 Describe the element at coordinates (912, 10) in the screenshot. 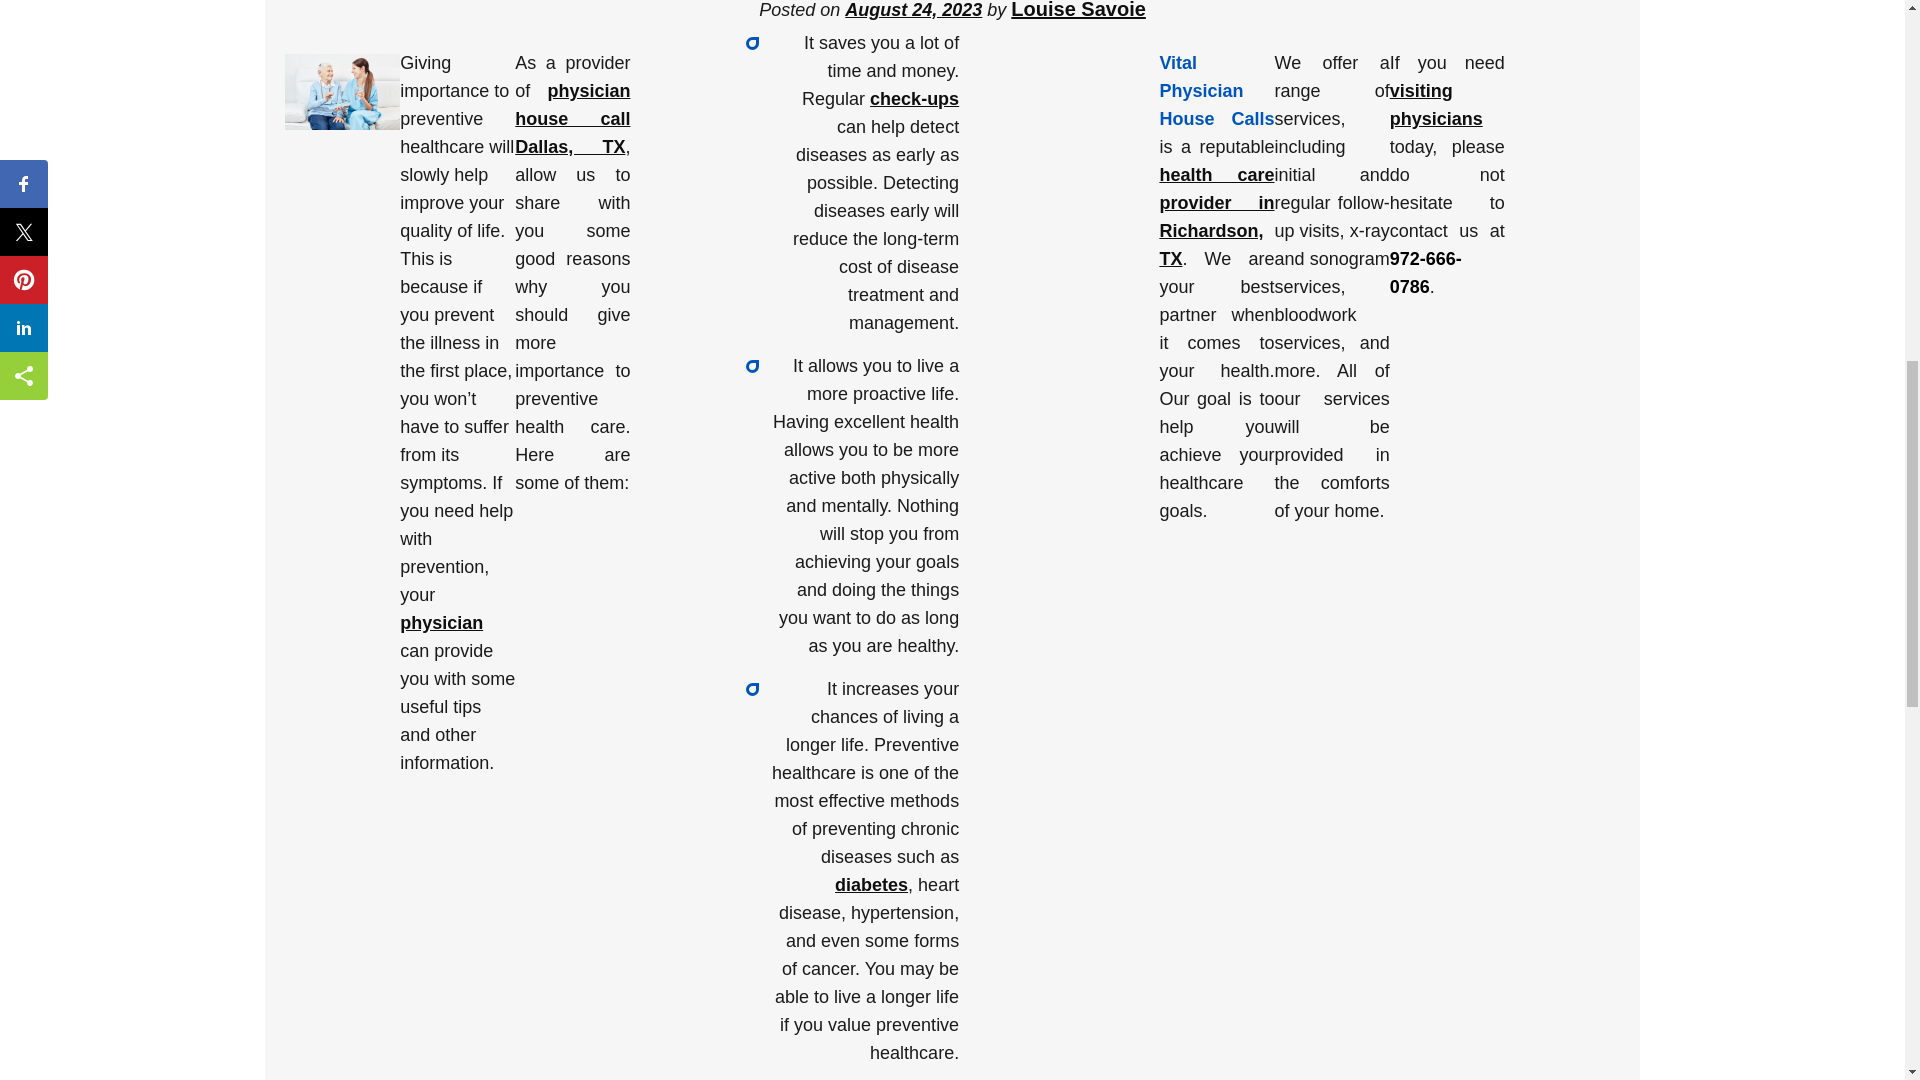

I see `12:00 am` at that location.